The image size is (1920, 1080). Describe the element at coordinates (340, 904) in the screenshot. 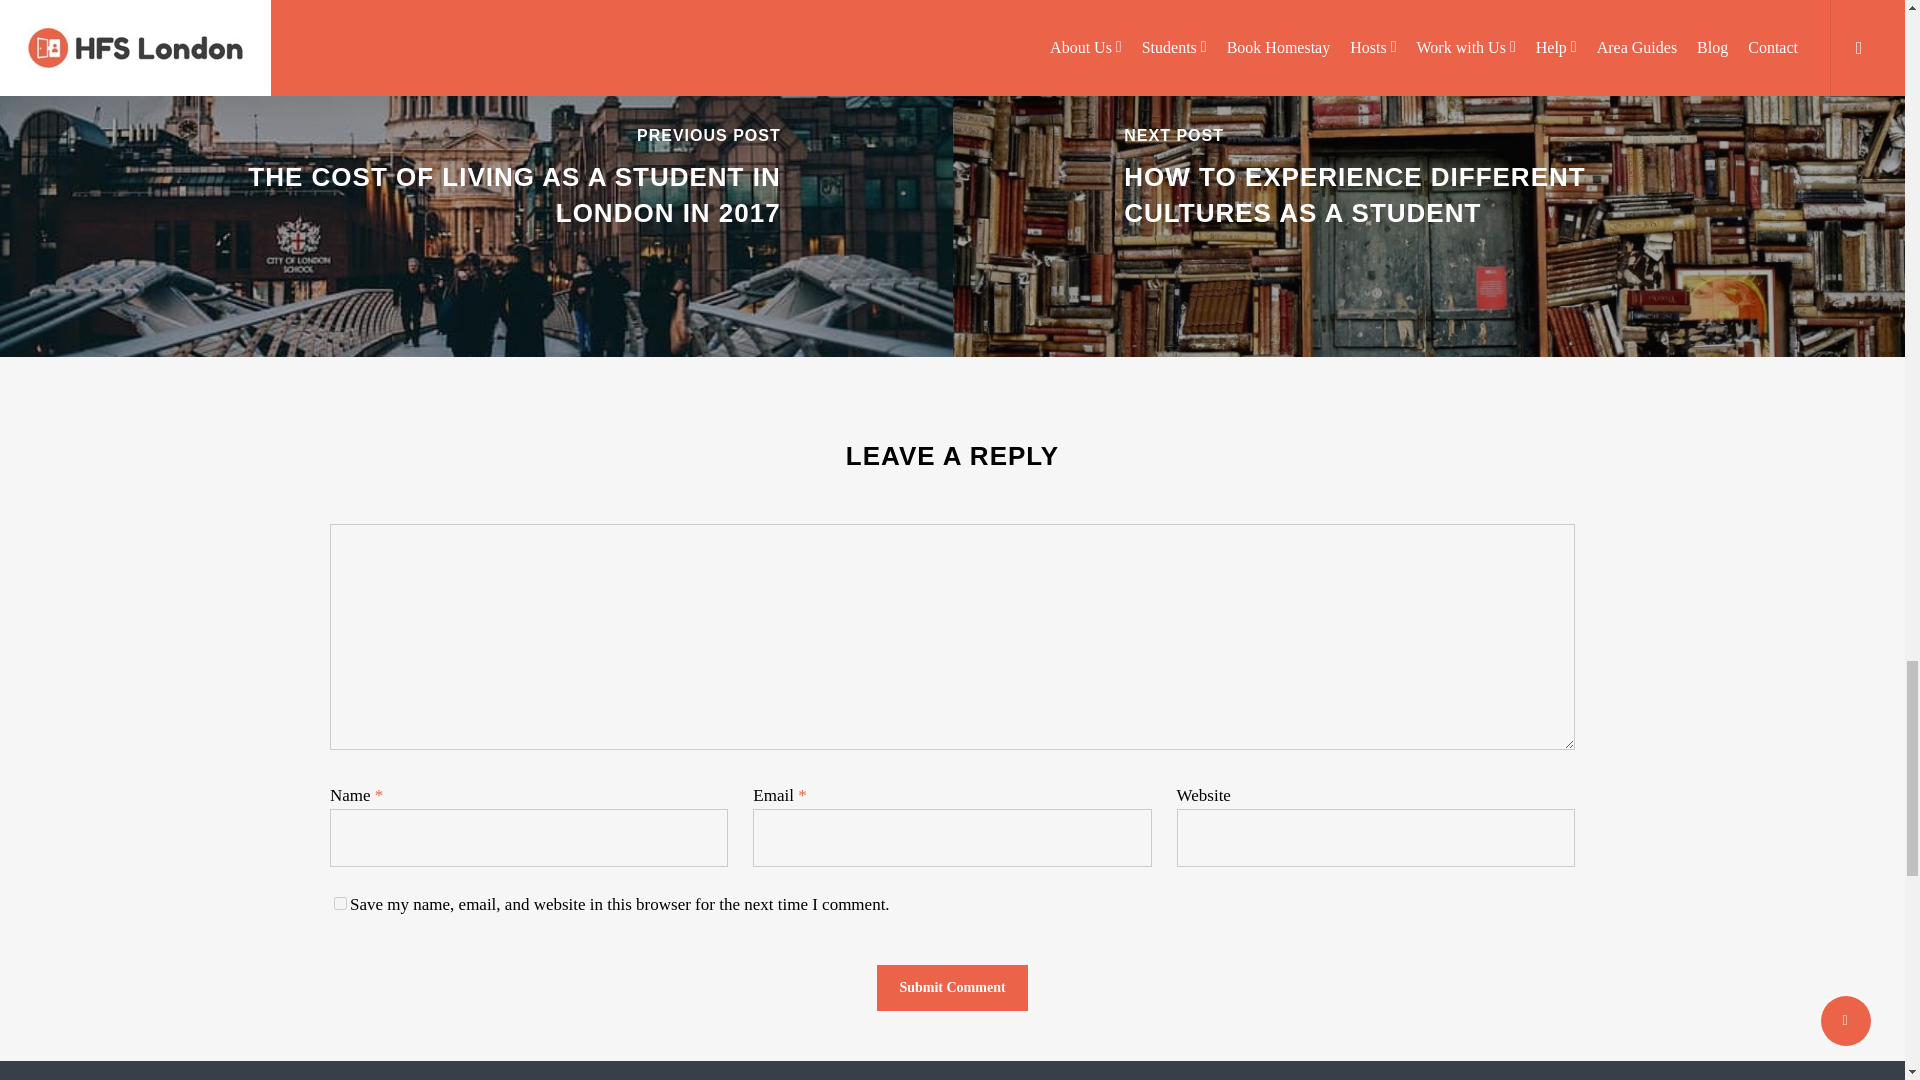

I see `yes` at that location.